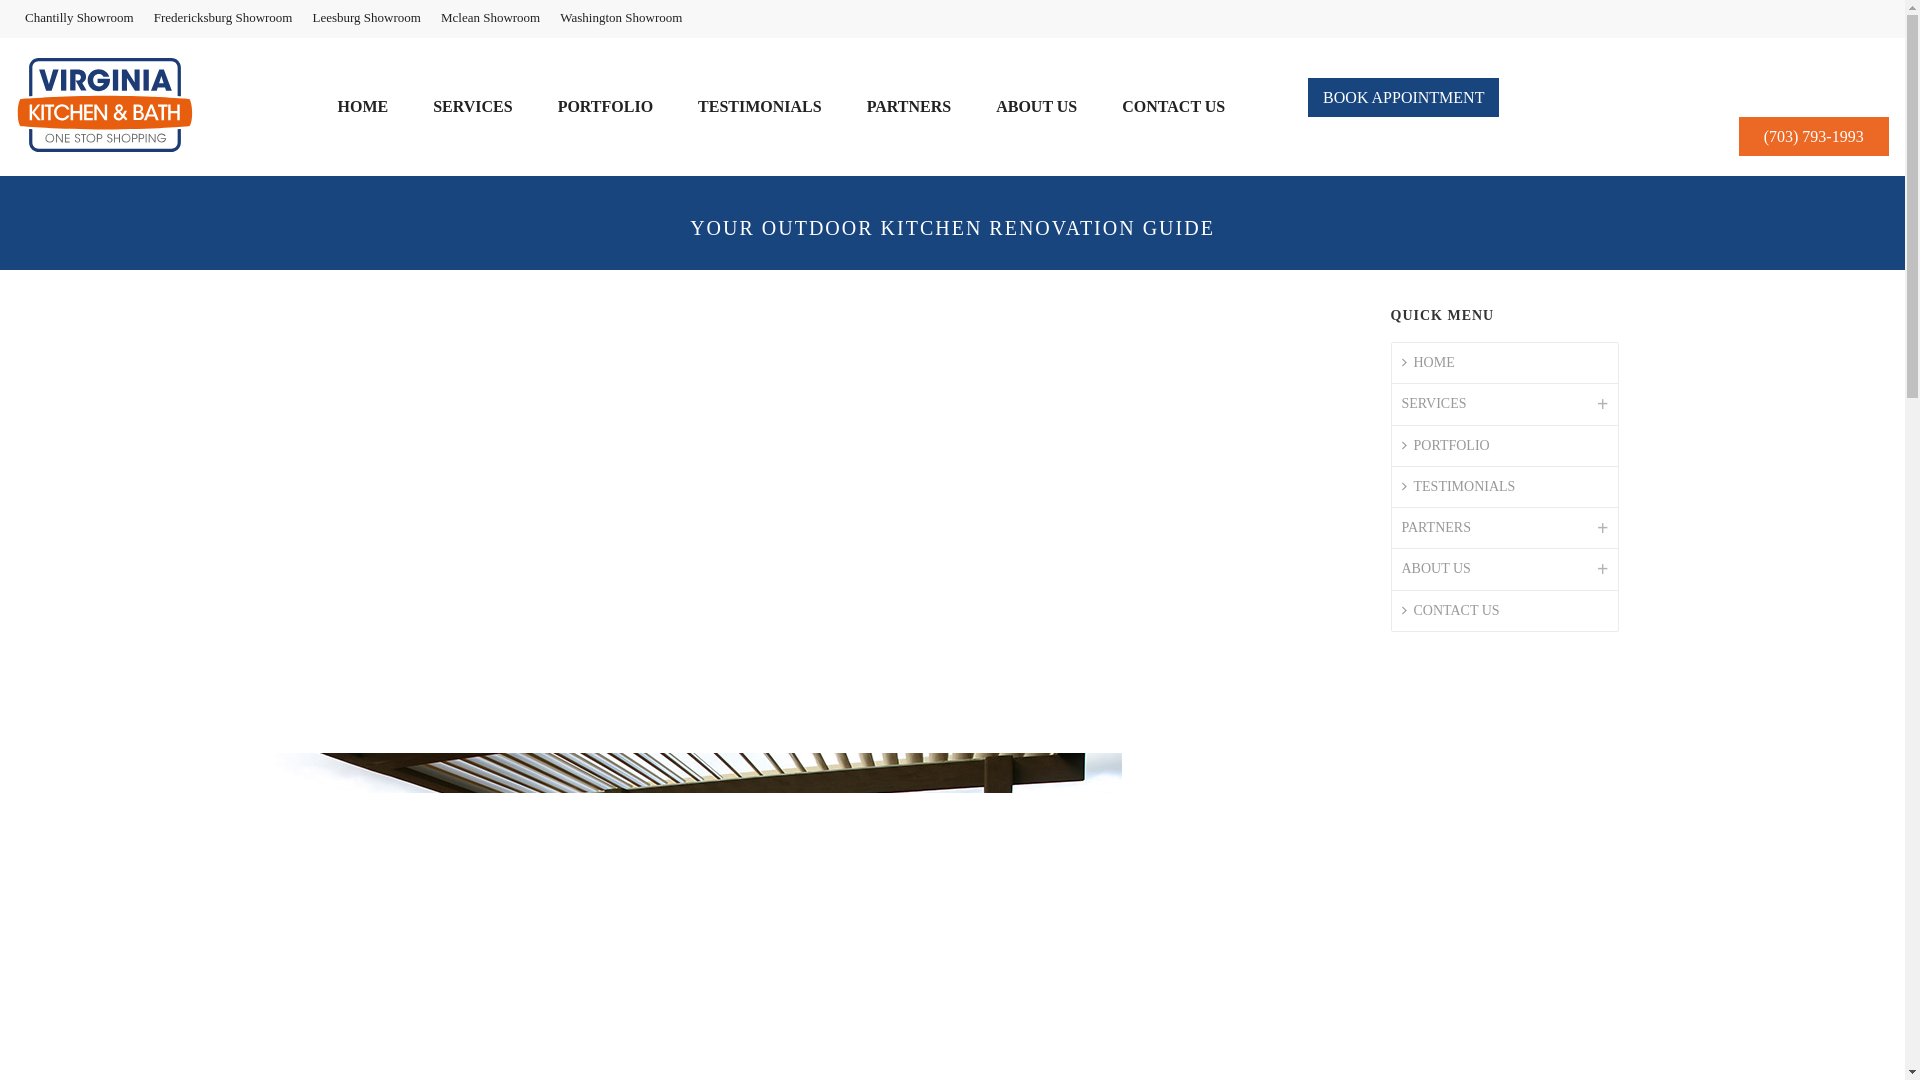  Describe the element at coordinates (605, 108) in the screenshot. I see `PORTFOLIO` at that location.